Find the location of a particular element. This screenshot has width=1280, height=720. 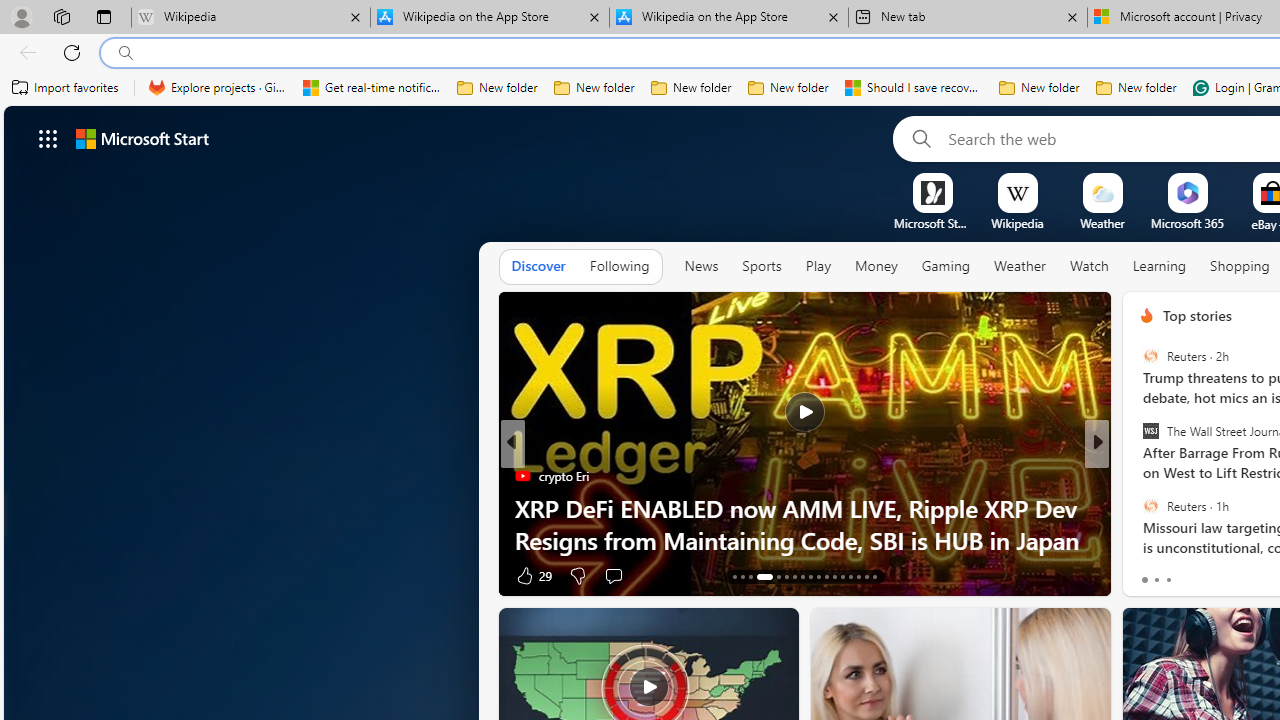

App launcher is located at coordinates (48, 138).